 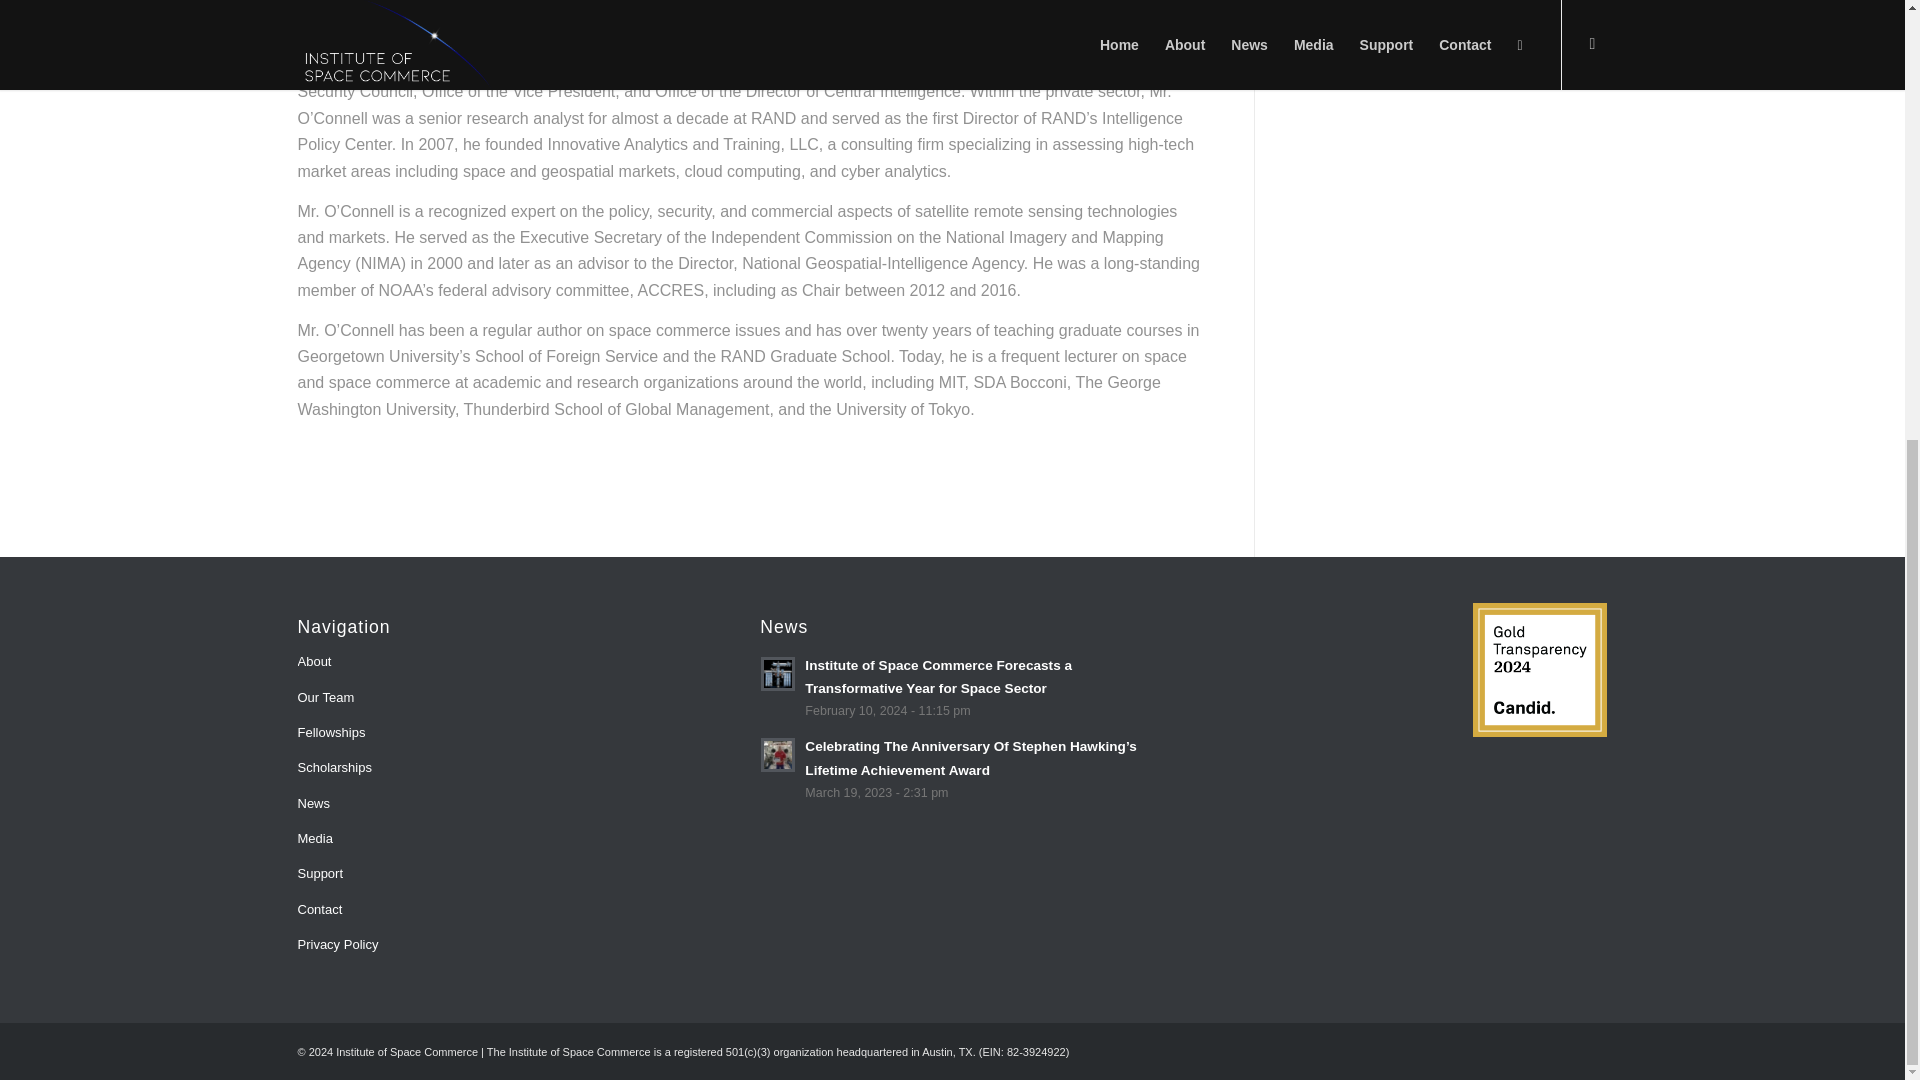 What do you see at coordinates (489, 945) in the screenshot?
I see `Privacy Policy` at bounding box center [489, 945].